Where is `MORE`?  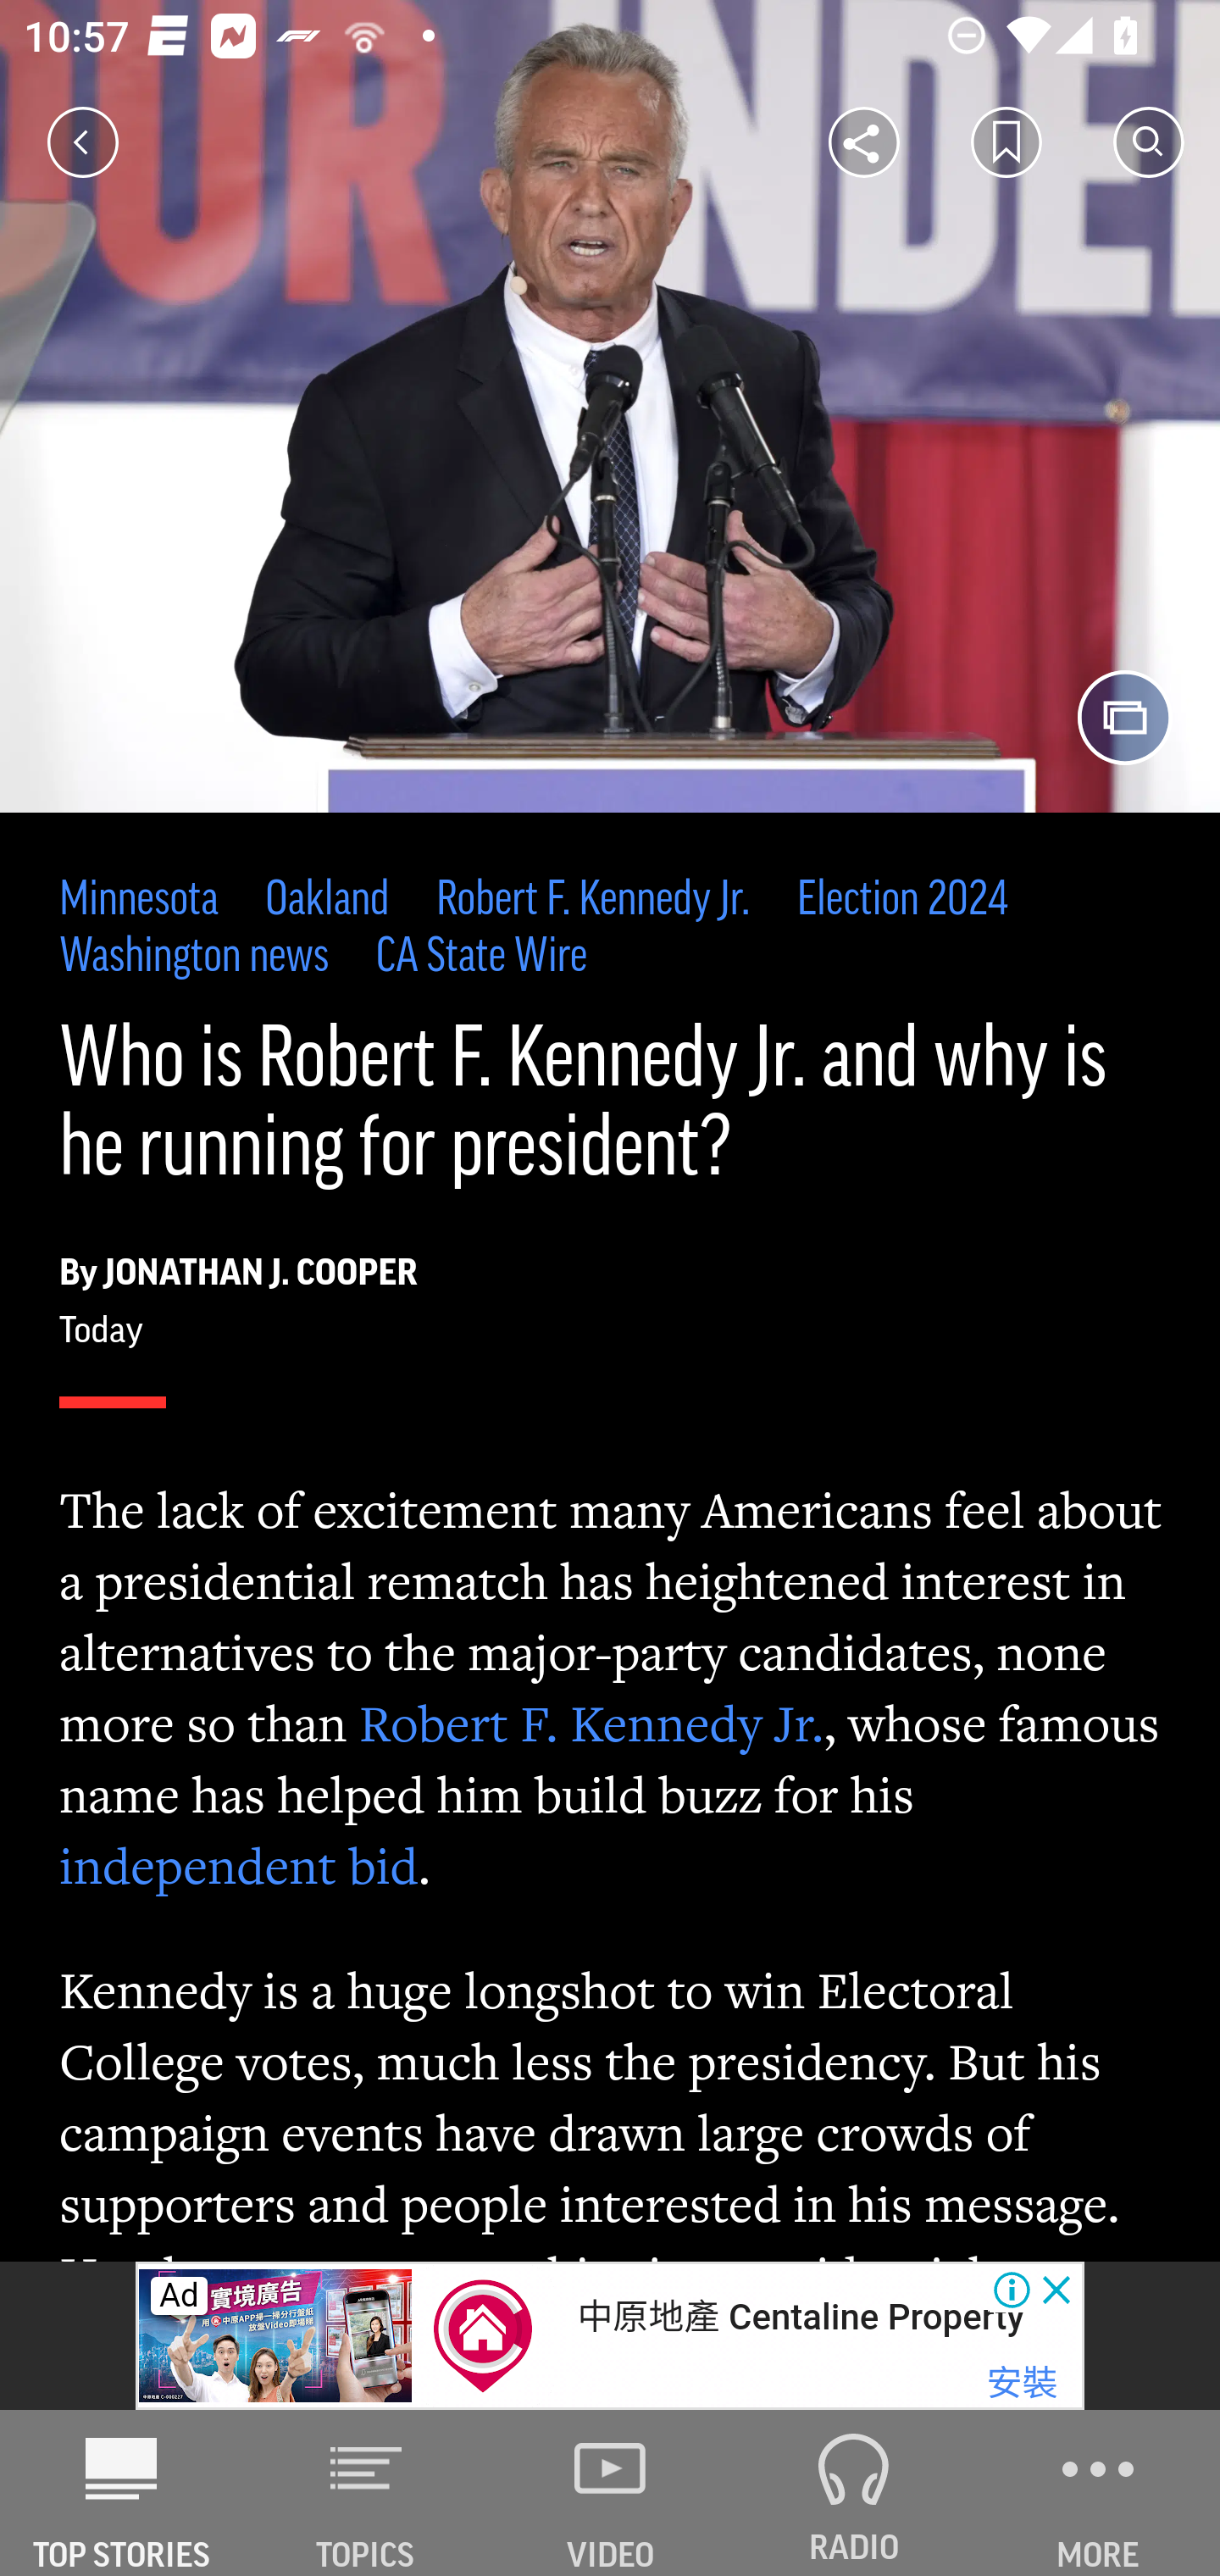
MORE is located at coordinates (1098, 2493).